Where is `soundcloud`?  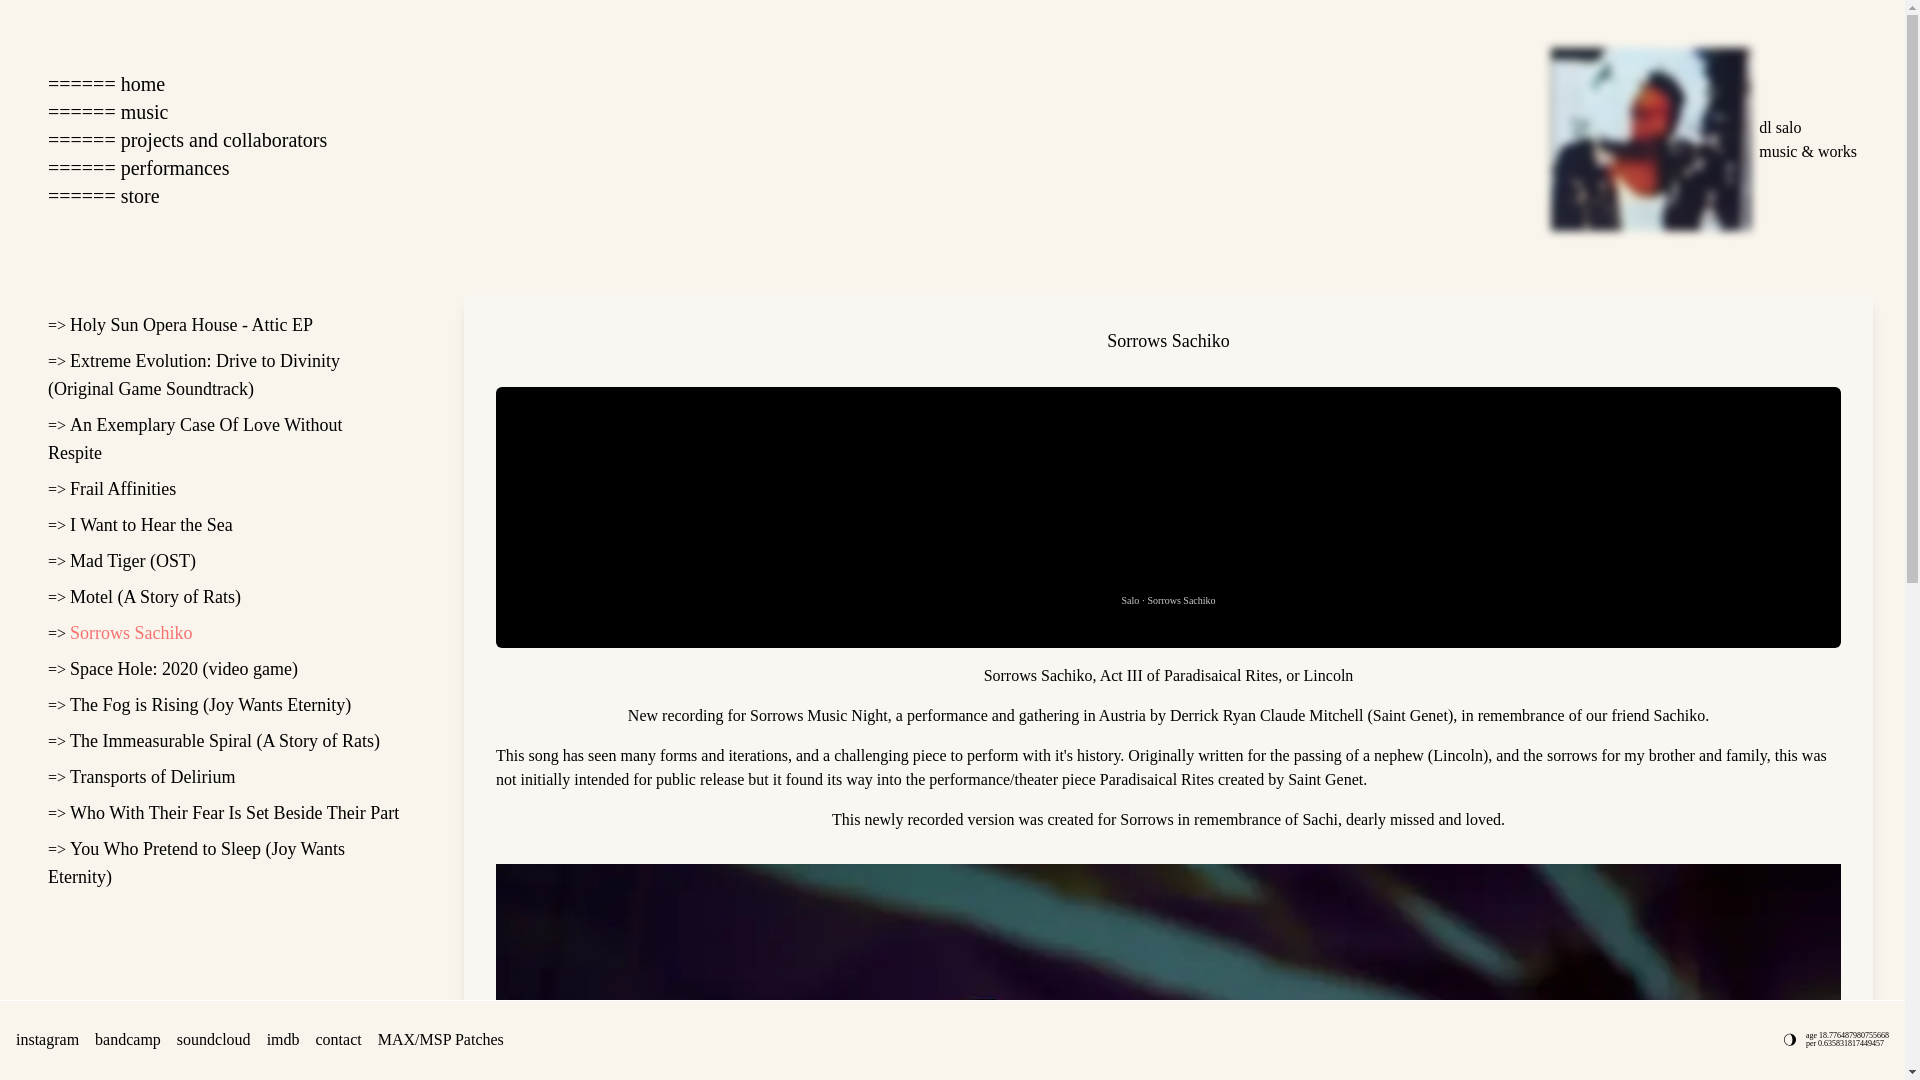
soundcloud is located at coordinates (214, 1040).